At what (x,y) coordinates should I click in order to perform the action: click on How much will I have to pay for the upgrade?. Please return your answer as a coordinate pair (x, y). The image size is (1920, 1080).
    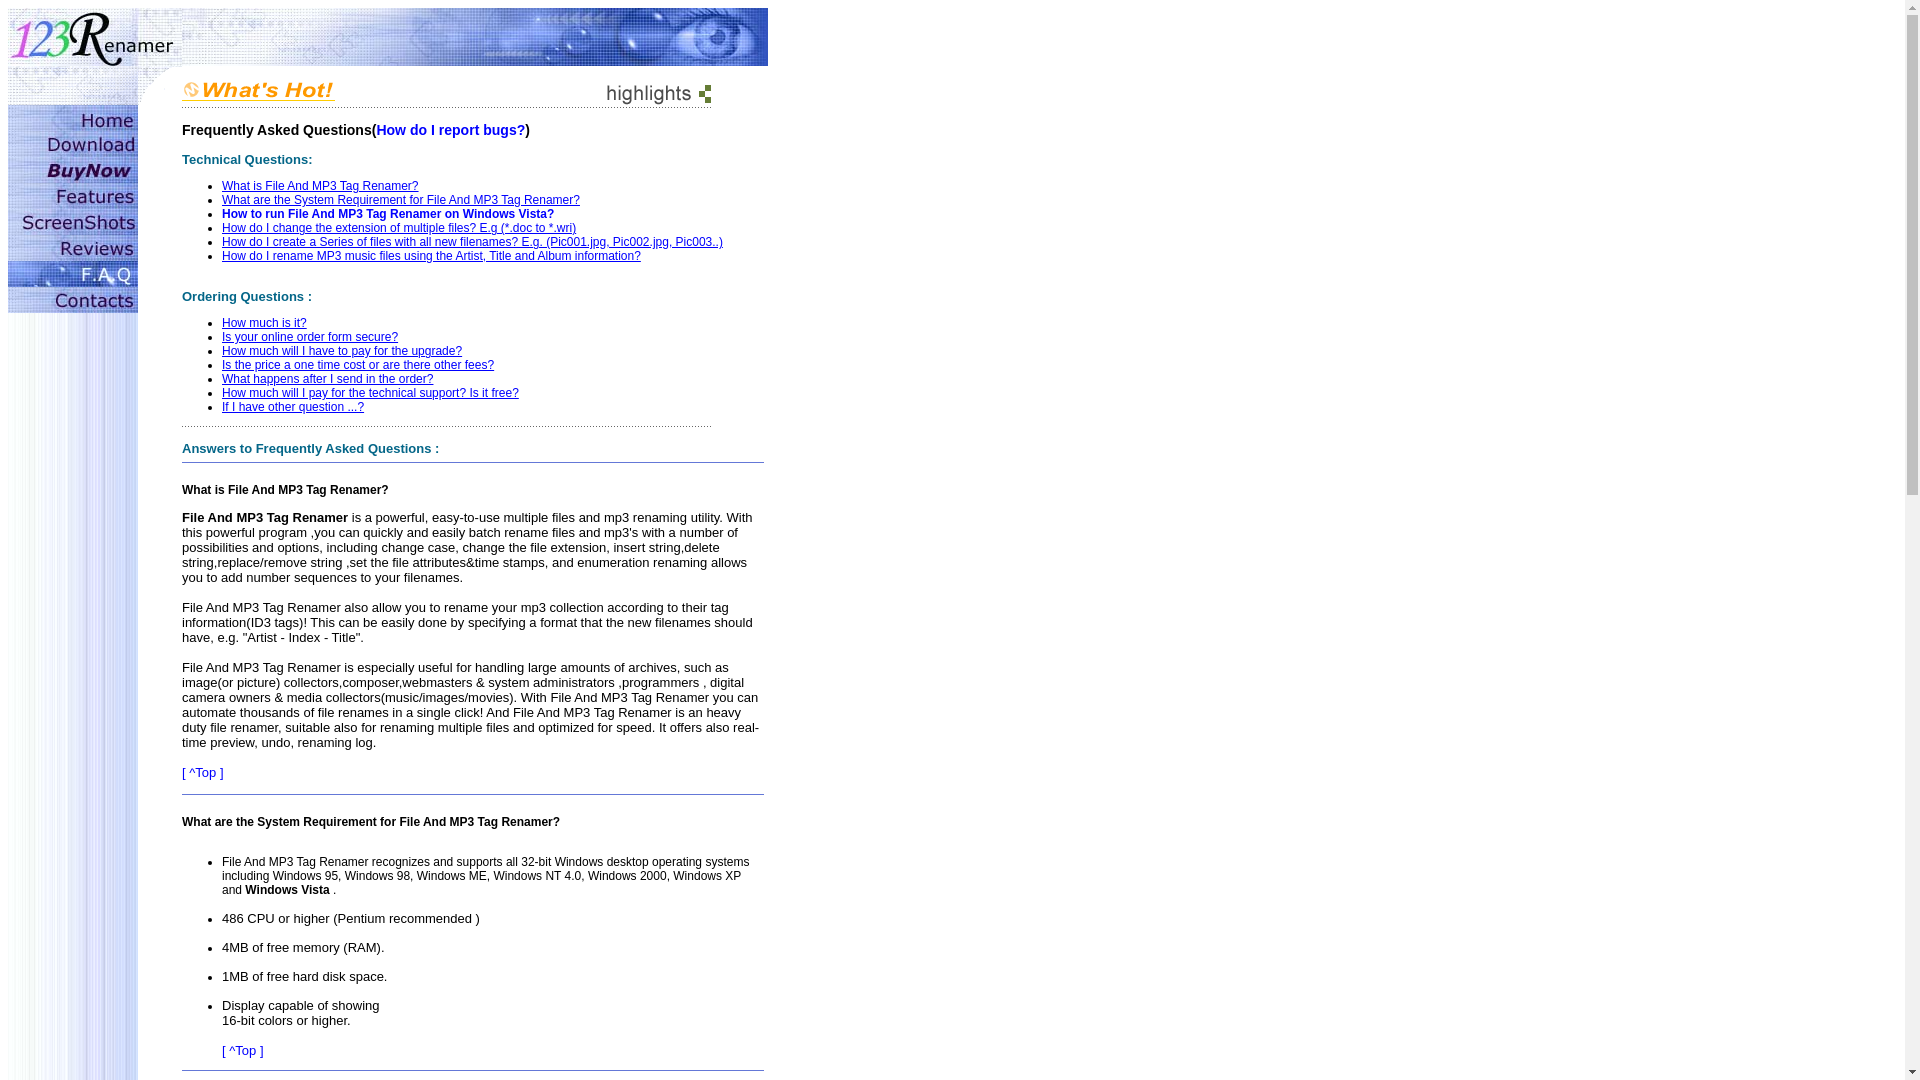
    Looking at the image, I should click on (342, 351).